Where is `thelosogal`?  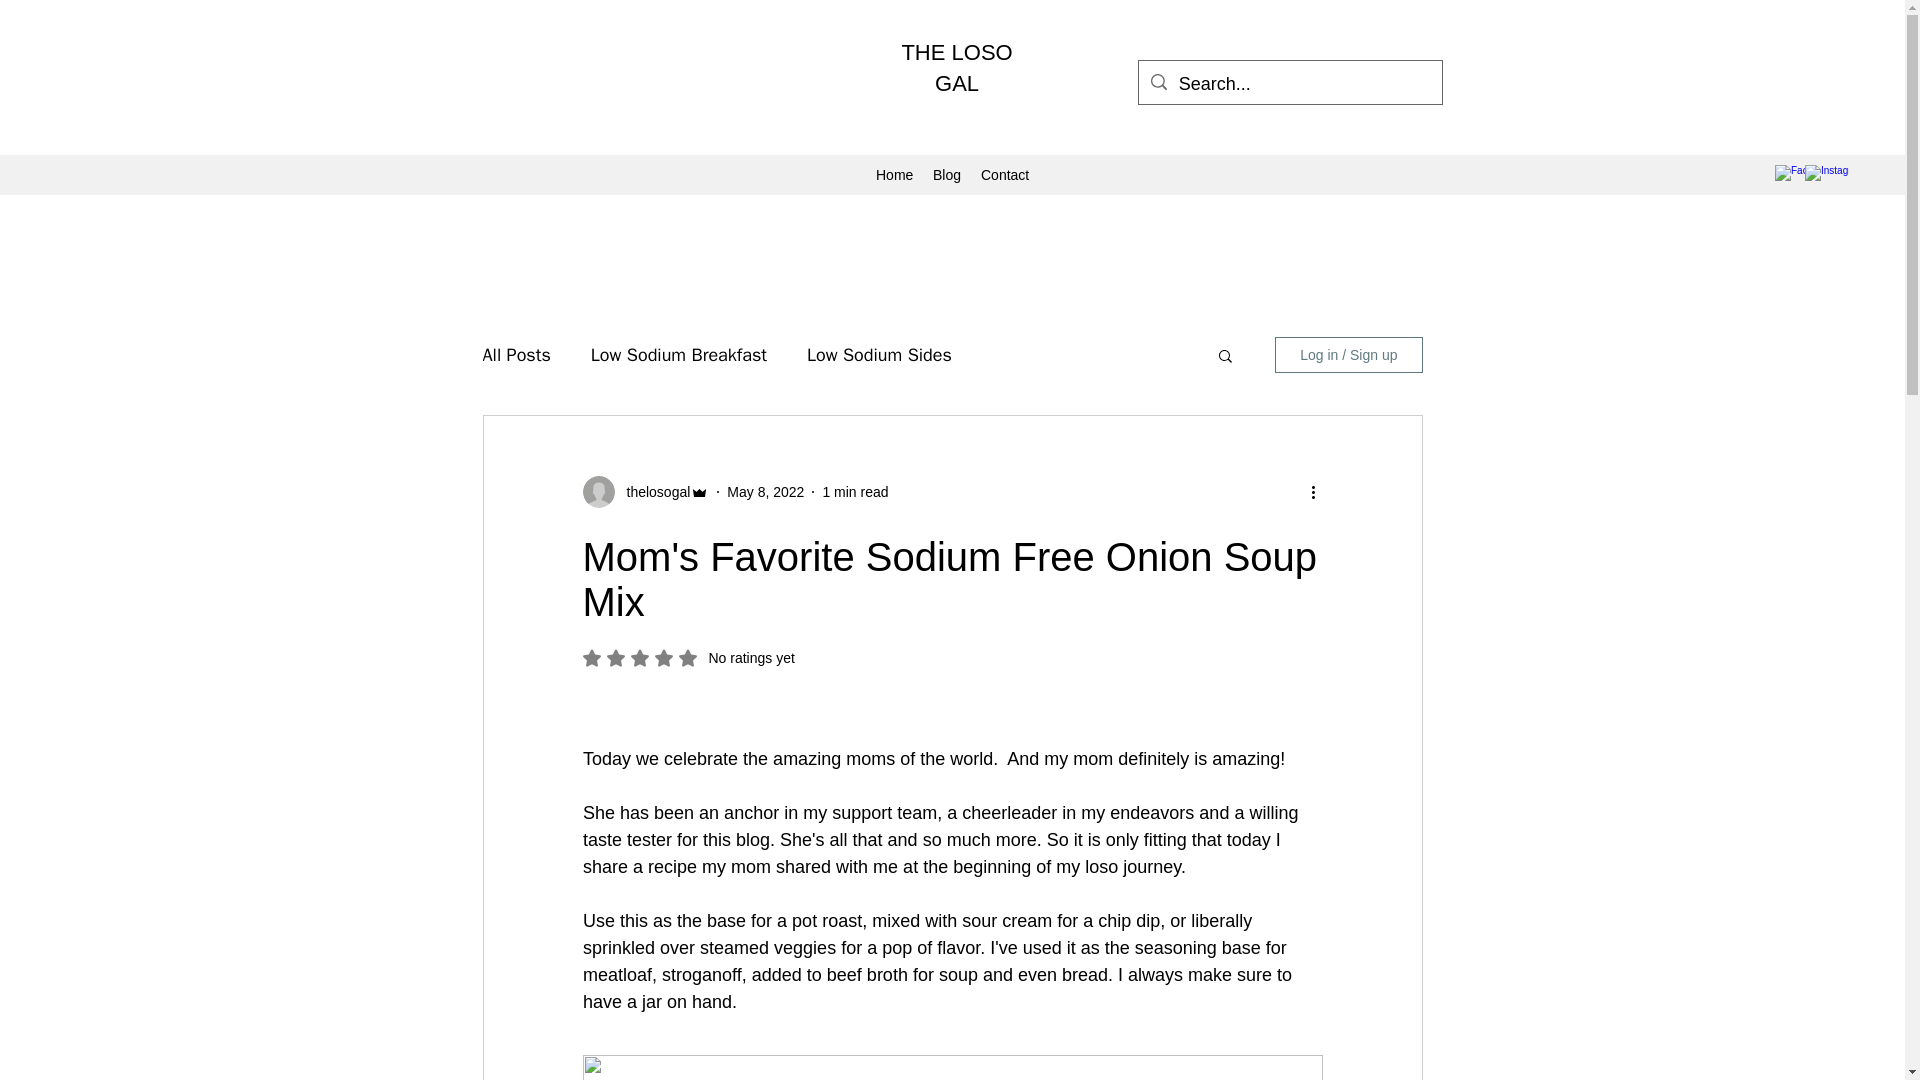
thelosogal is located at coordinates (688, 658).